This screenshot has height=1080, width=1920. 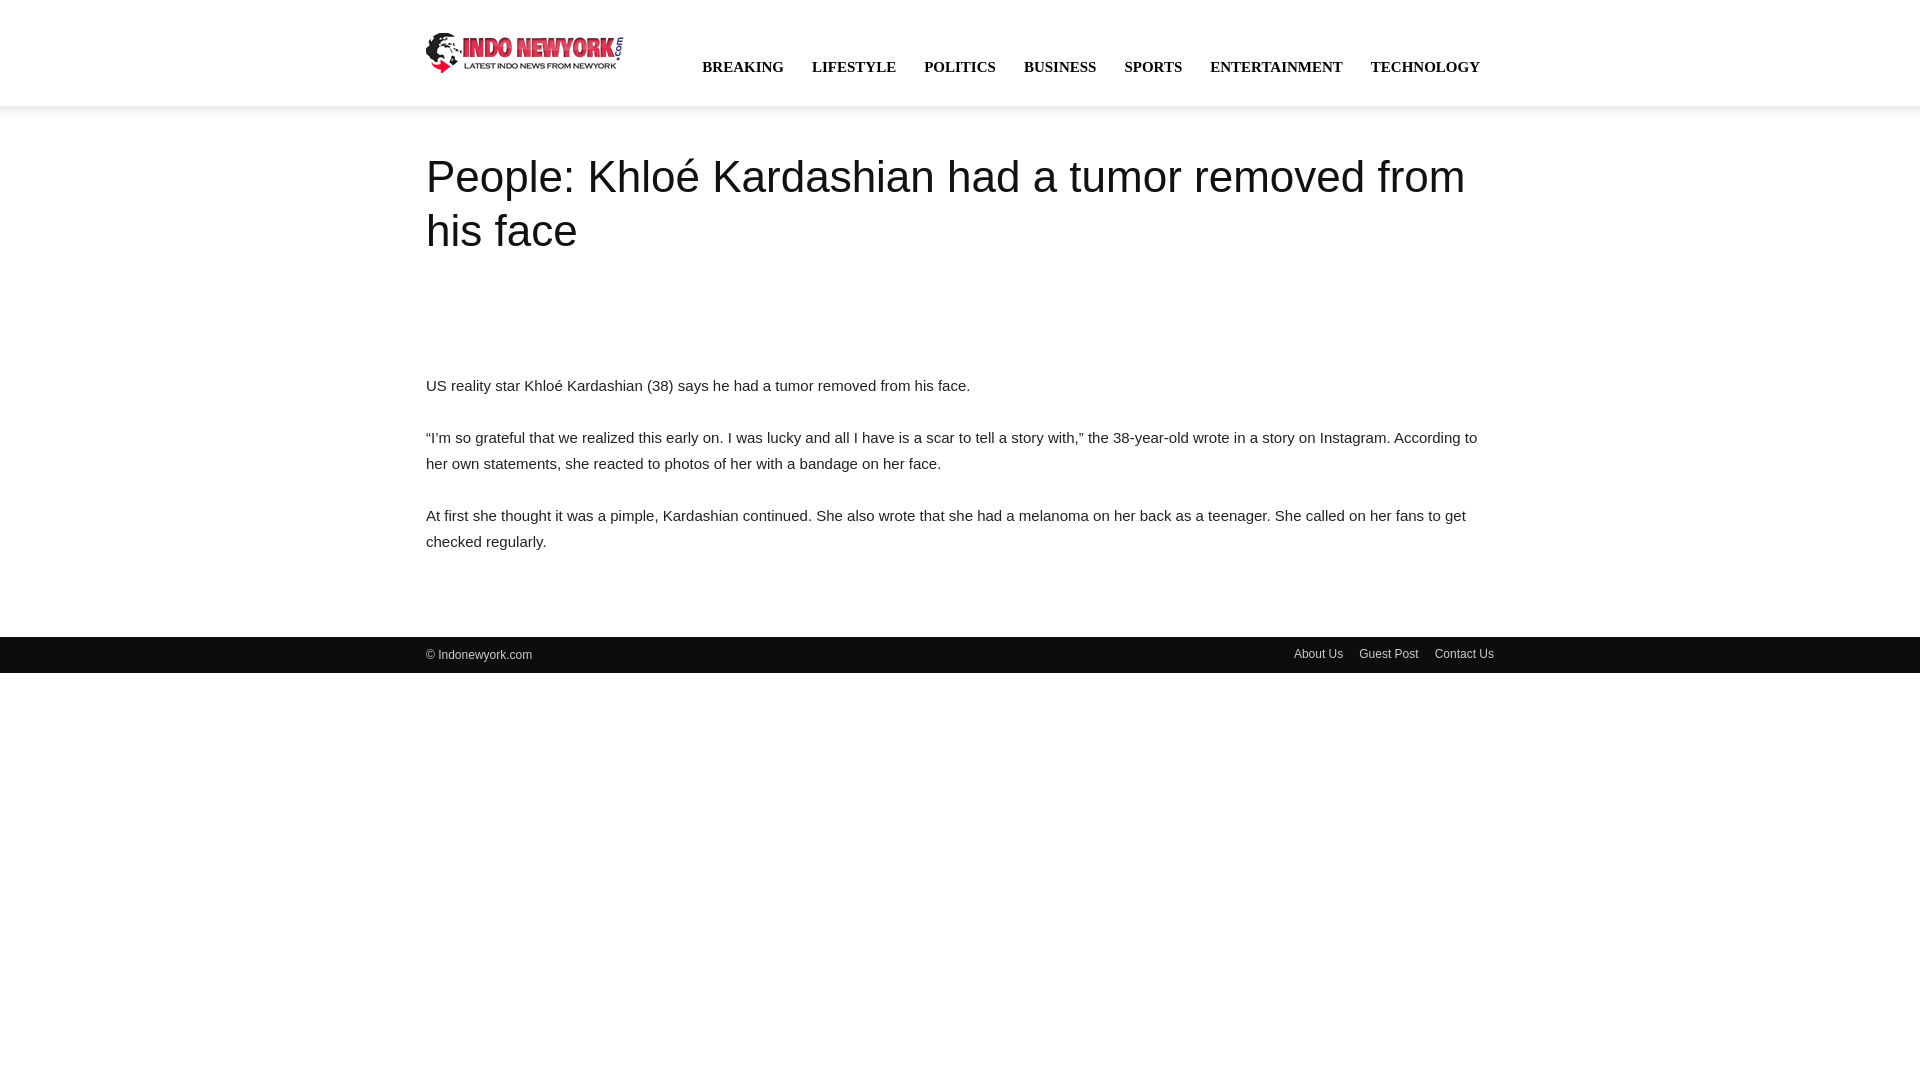 I want to click on Contact Us, so click(x=1464, y=654).